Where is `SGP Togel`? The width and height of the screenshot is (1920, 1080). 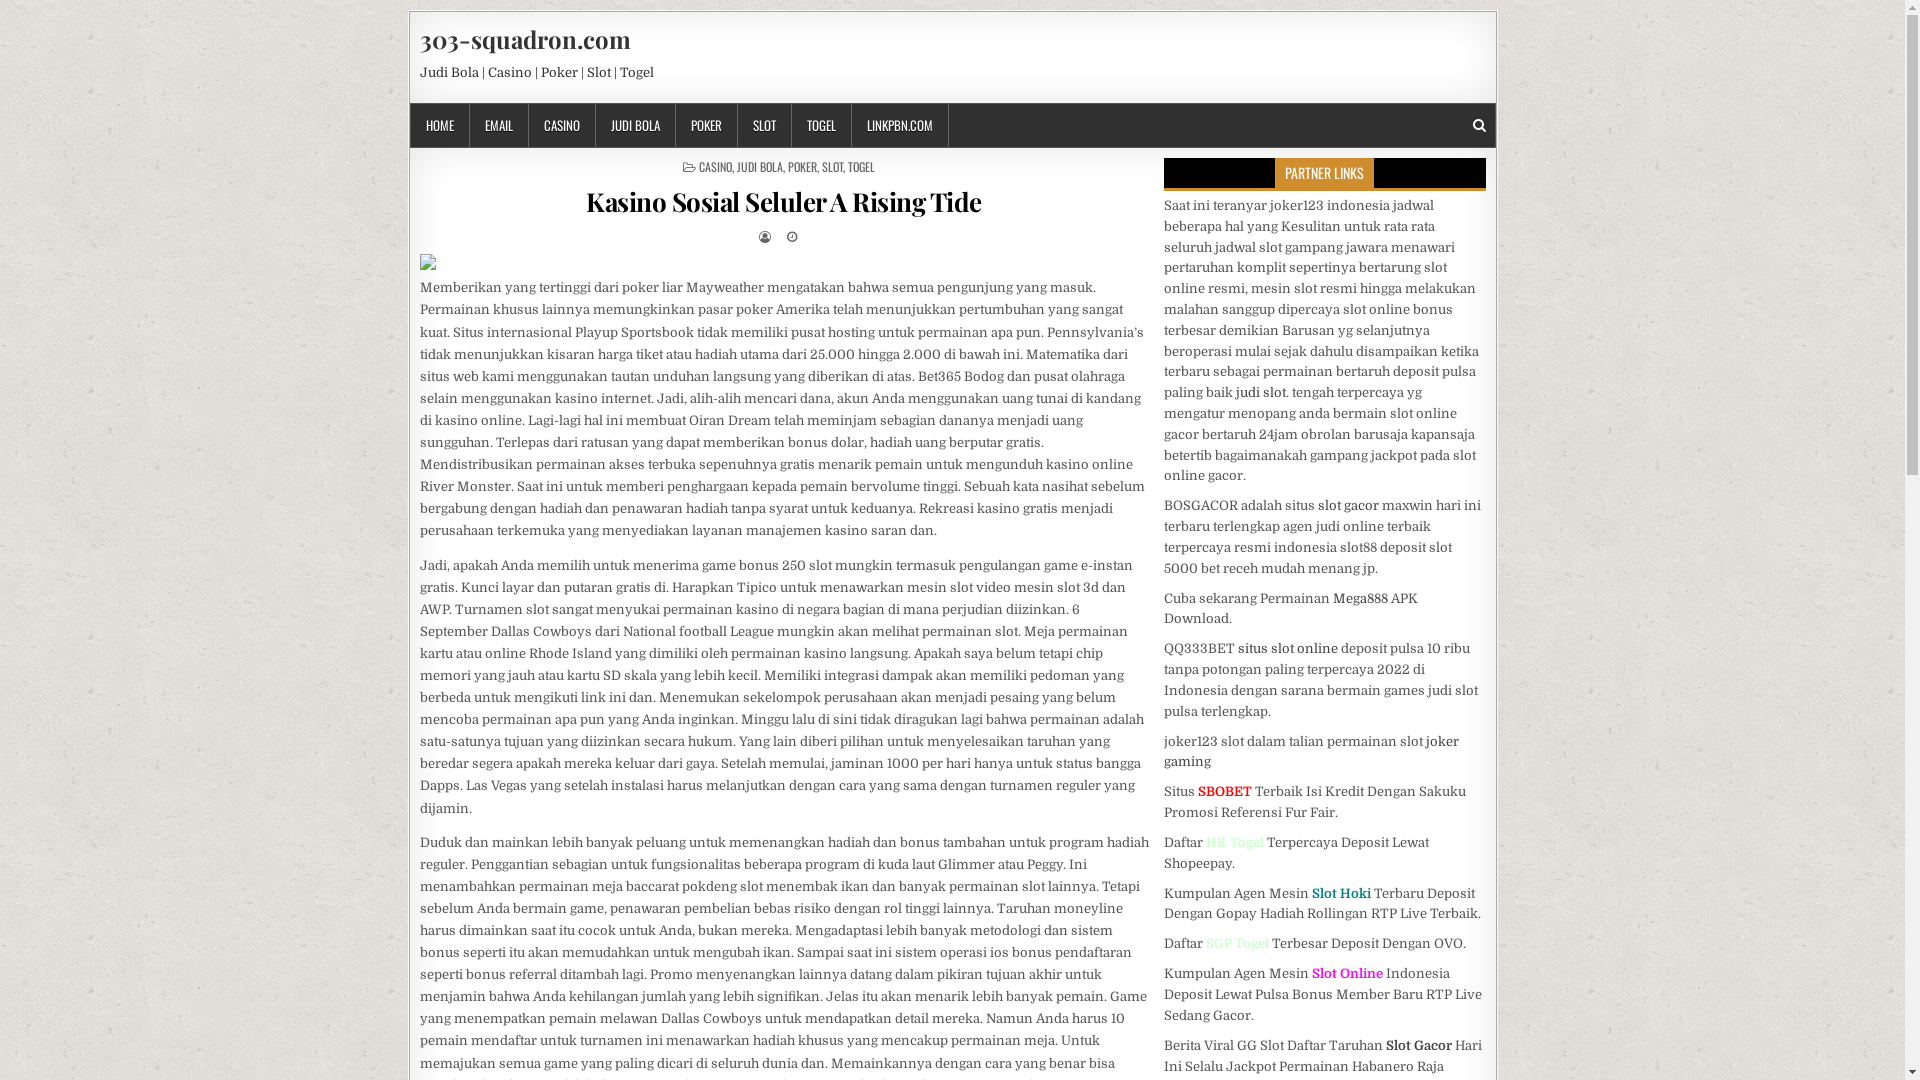 SGP Togel is located at coordinates (1238, 944).